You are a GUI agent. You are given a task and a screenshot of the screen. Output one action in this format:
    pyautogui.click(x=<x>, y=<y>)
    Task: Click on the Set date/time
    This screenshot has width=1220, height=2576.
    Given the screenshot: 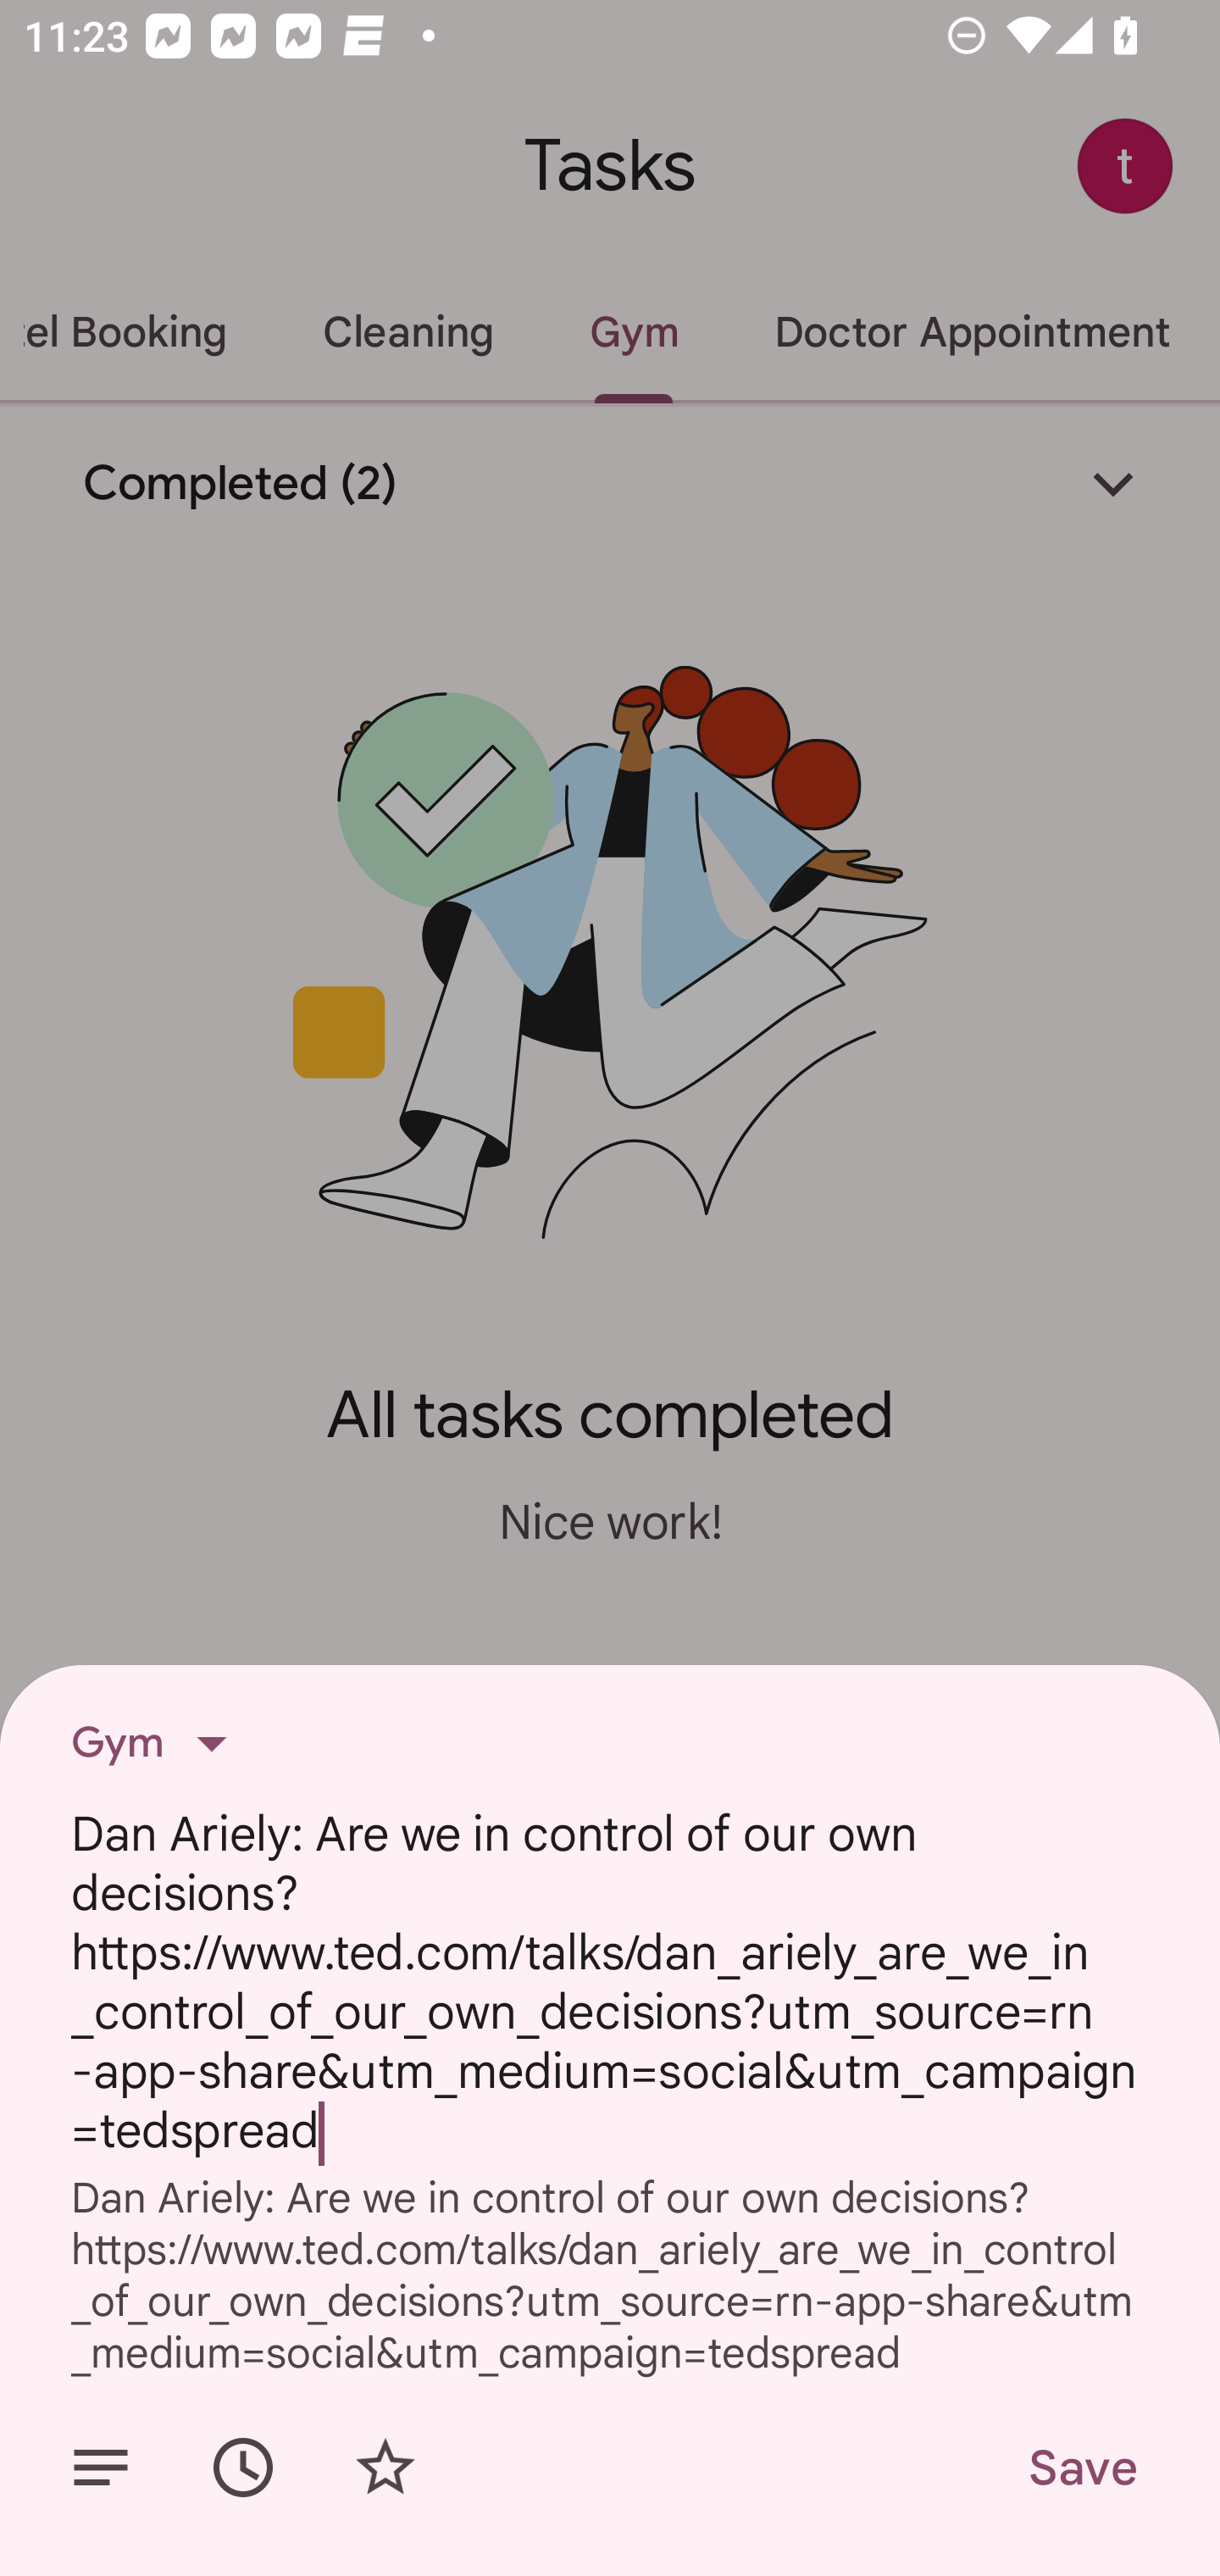 What is the action you would take?
    pyautogui.click(x=243, y=2468)
    